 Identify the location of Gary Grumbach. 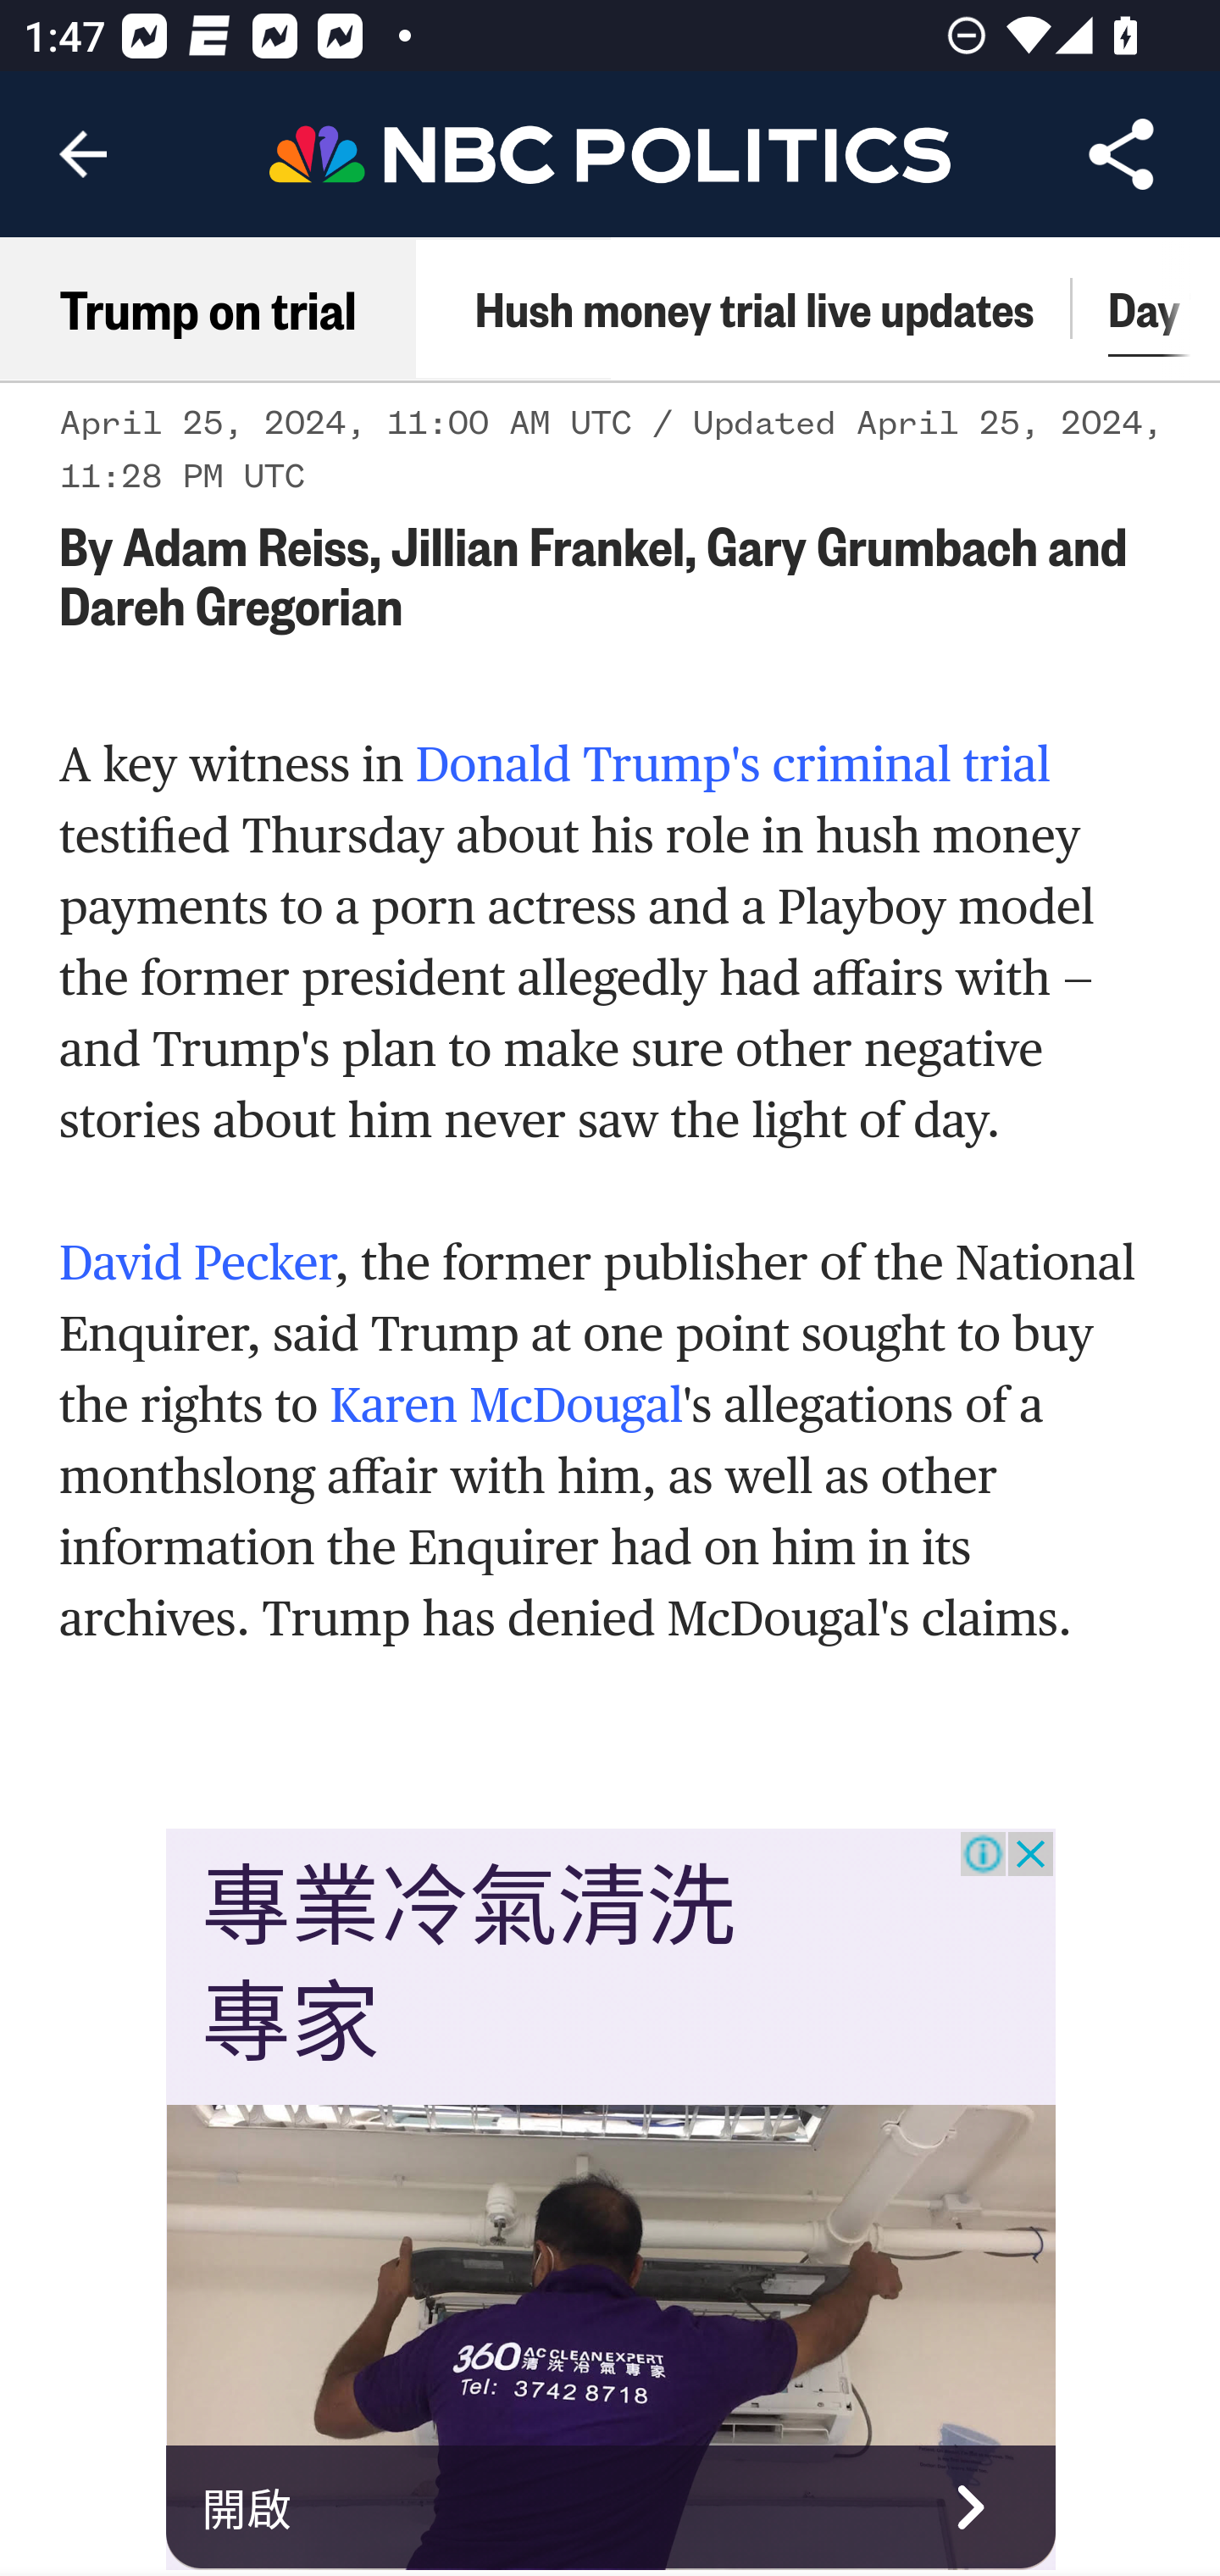
(873, 547).